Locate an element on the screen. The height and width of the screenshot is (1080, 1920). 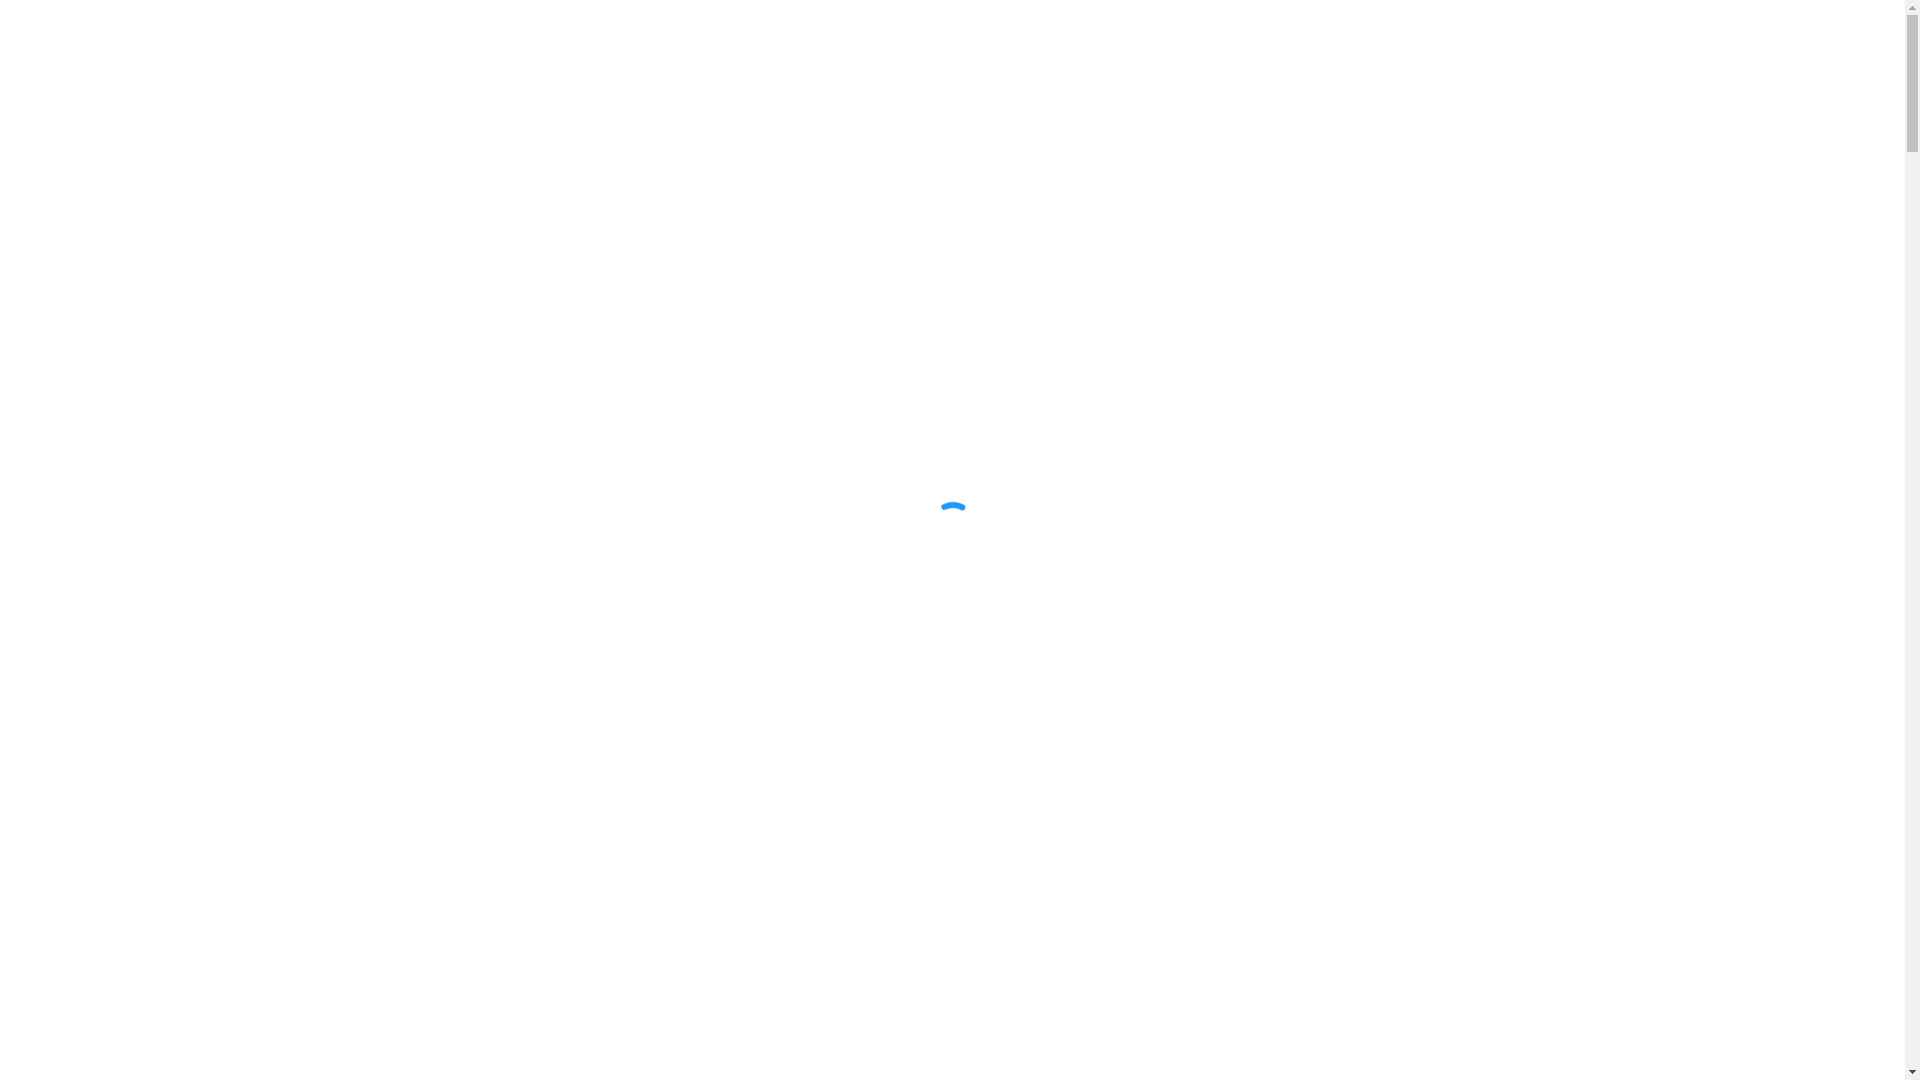
SKILLS is located at coordinates (1028, 43).